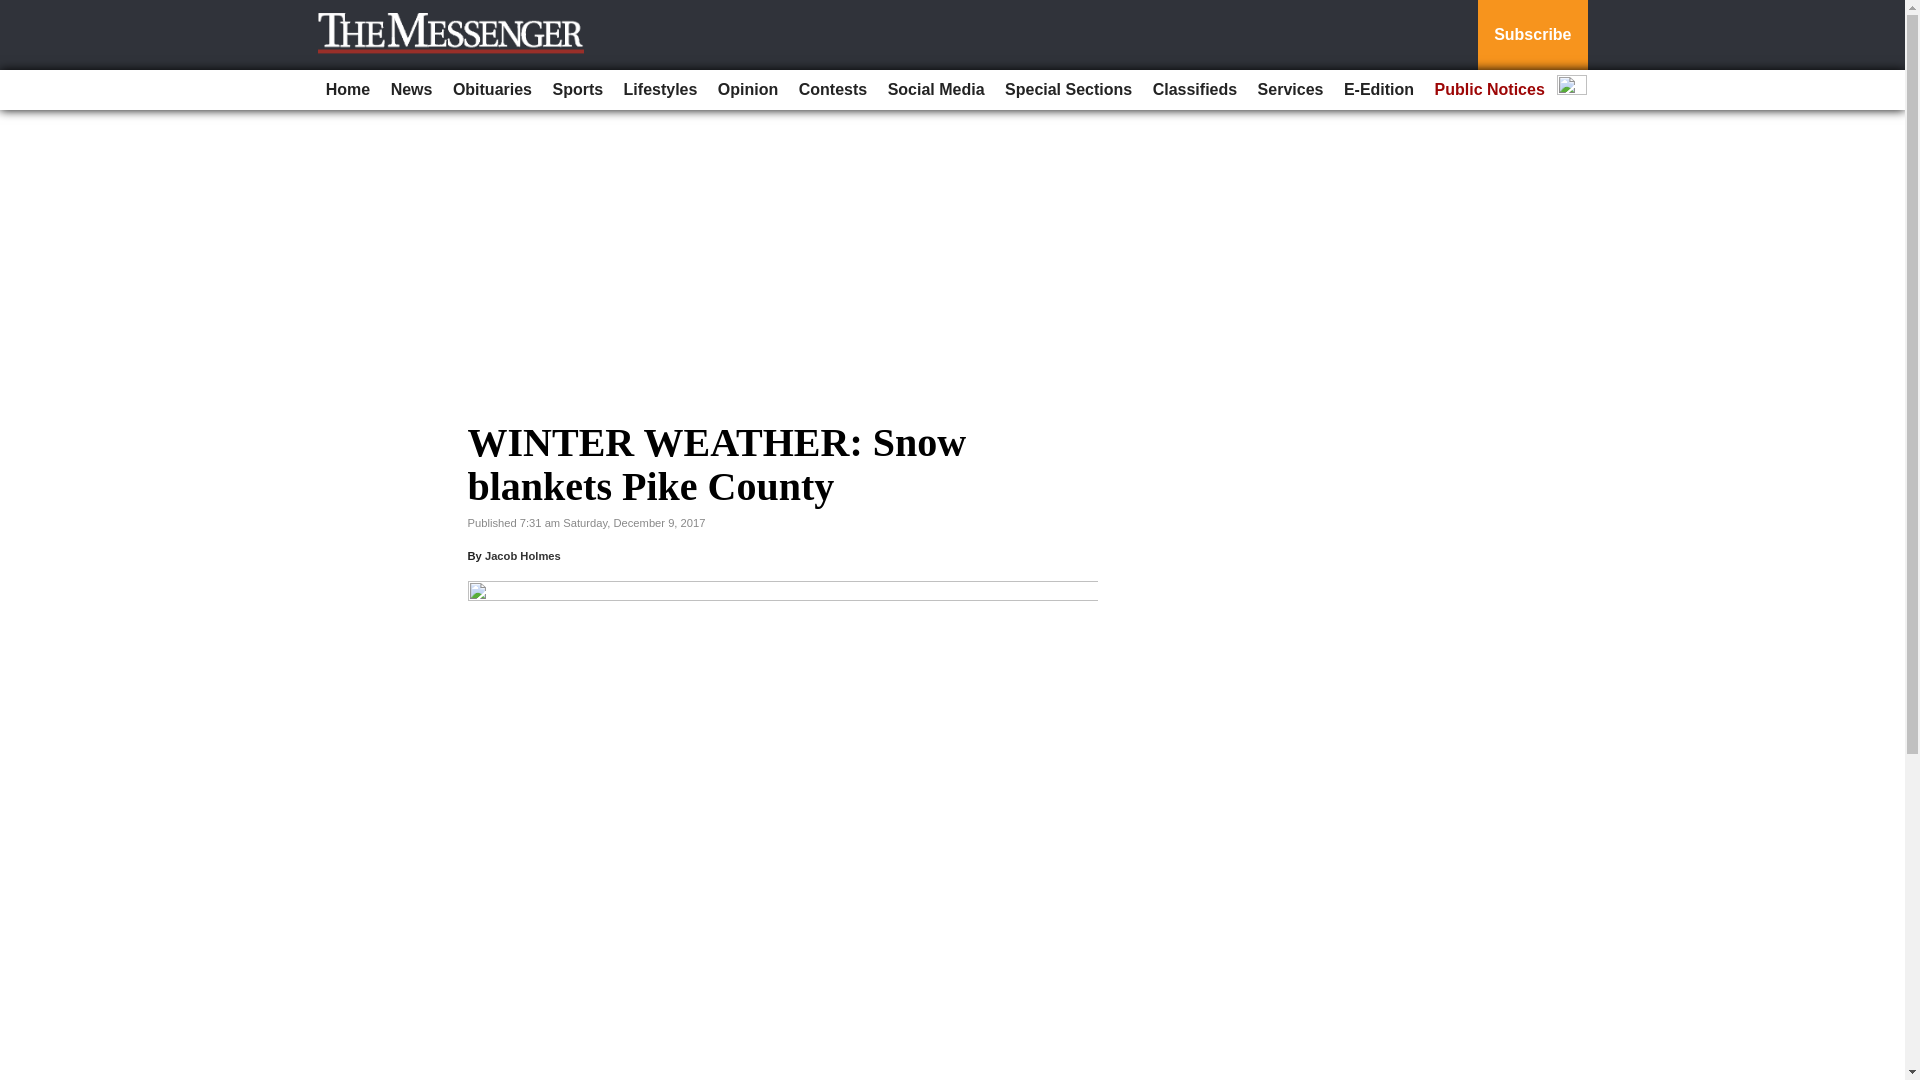 This screenshot has height=1080, width=1920. Describe the element at coordinates (748, 90) in the screenshot. I see `Opinion` at that location.